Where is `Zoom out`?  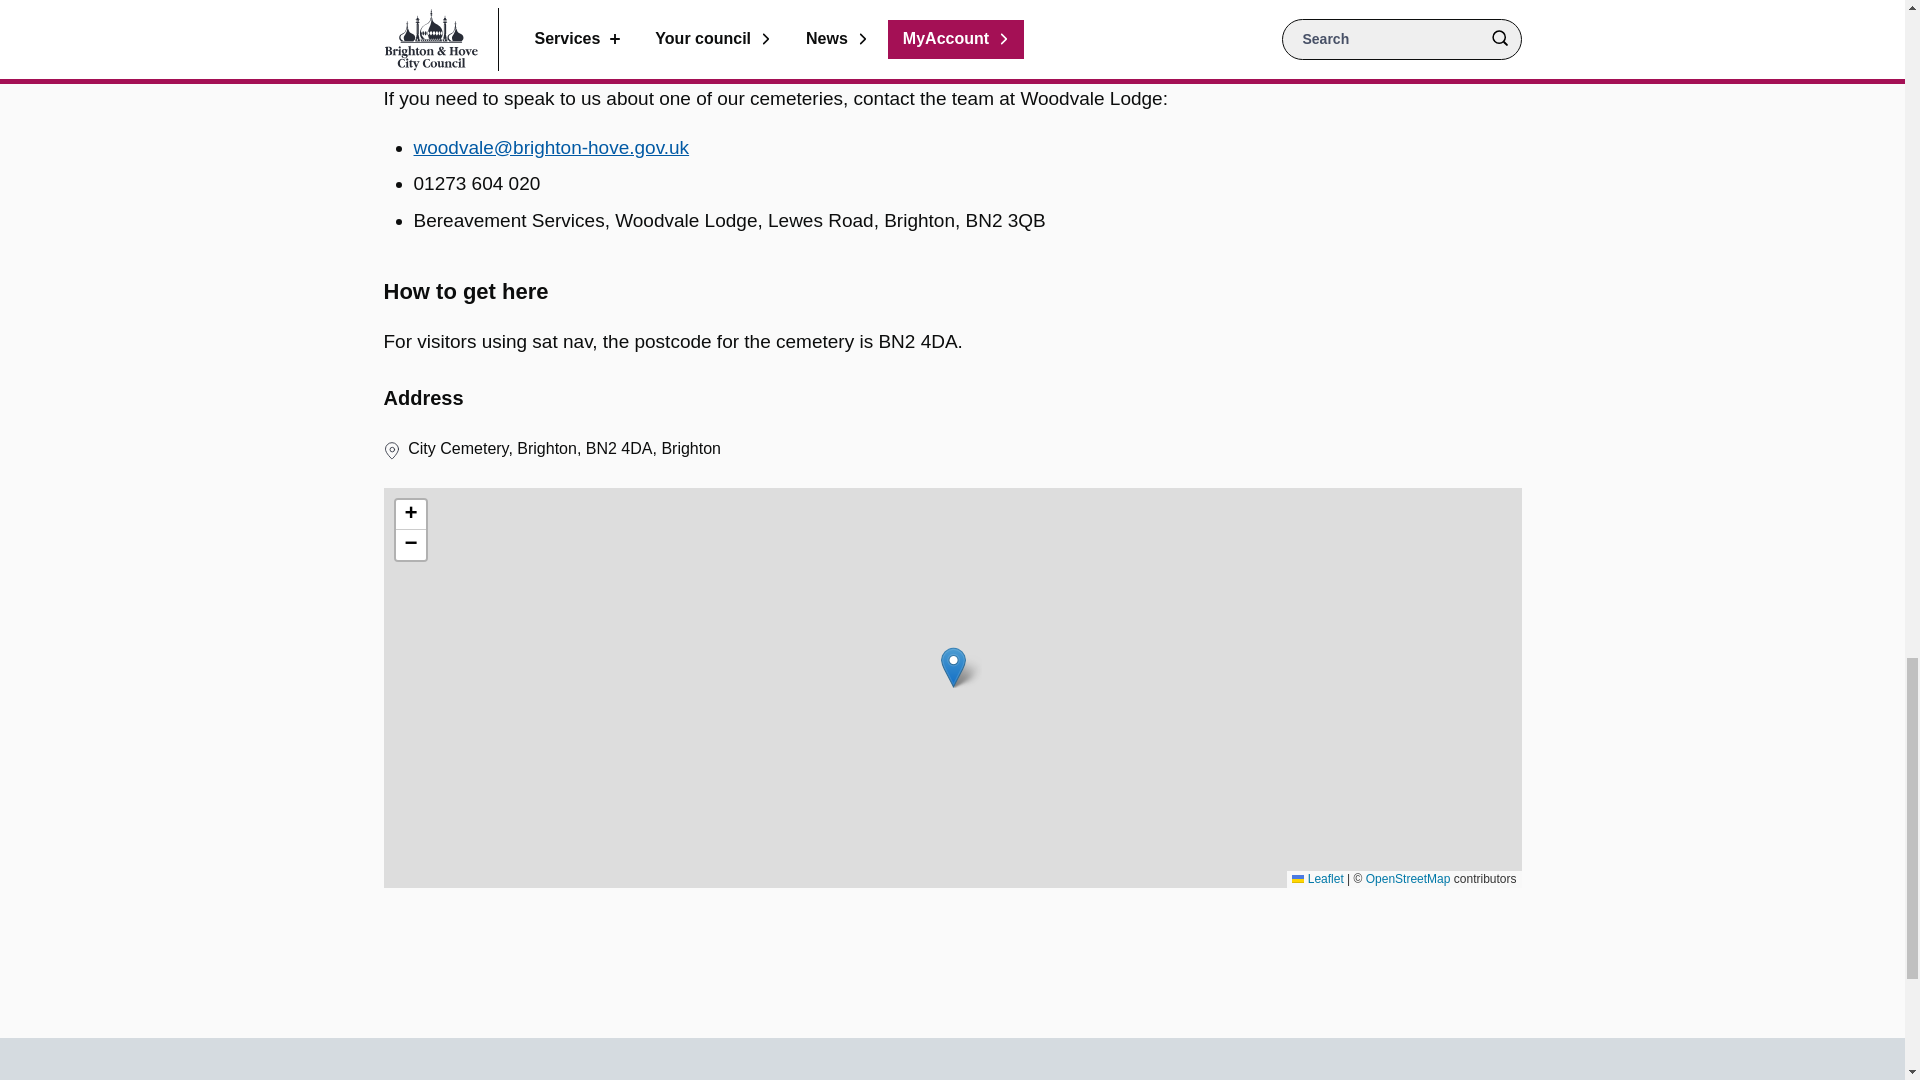
Zoom out is located at coordinates (410, 545).